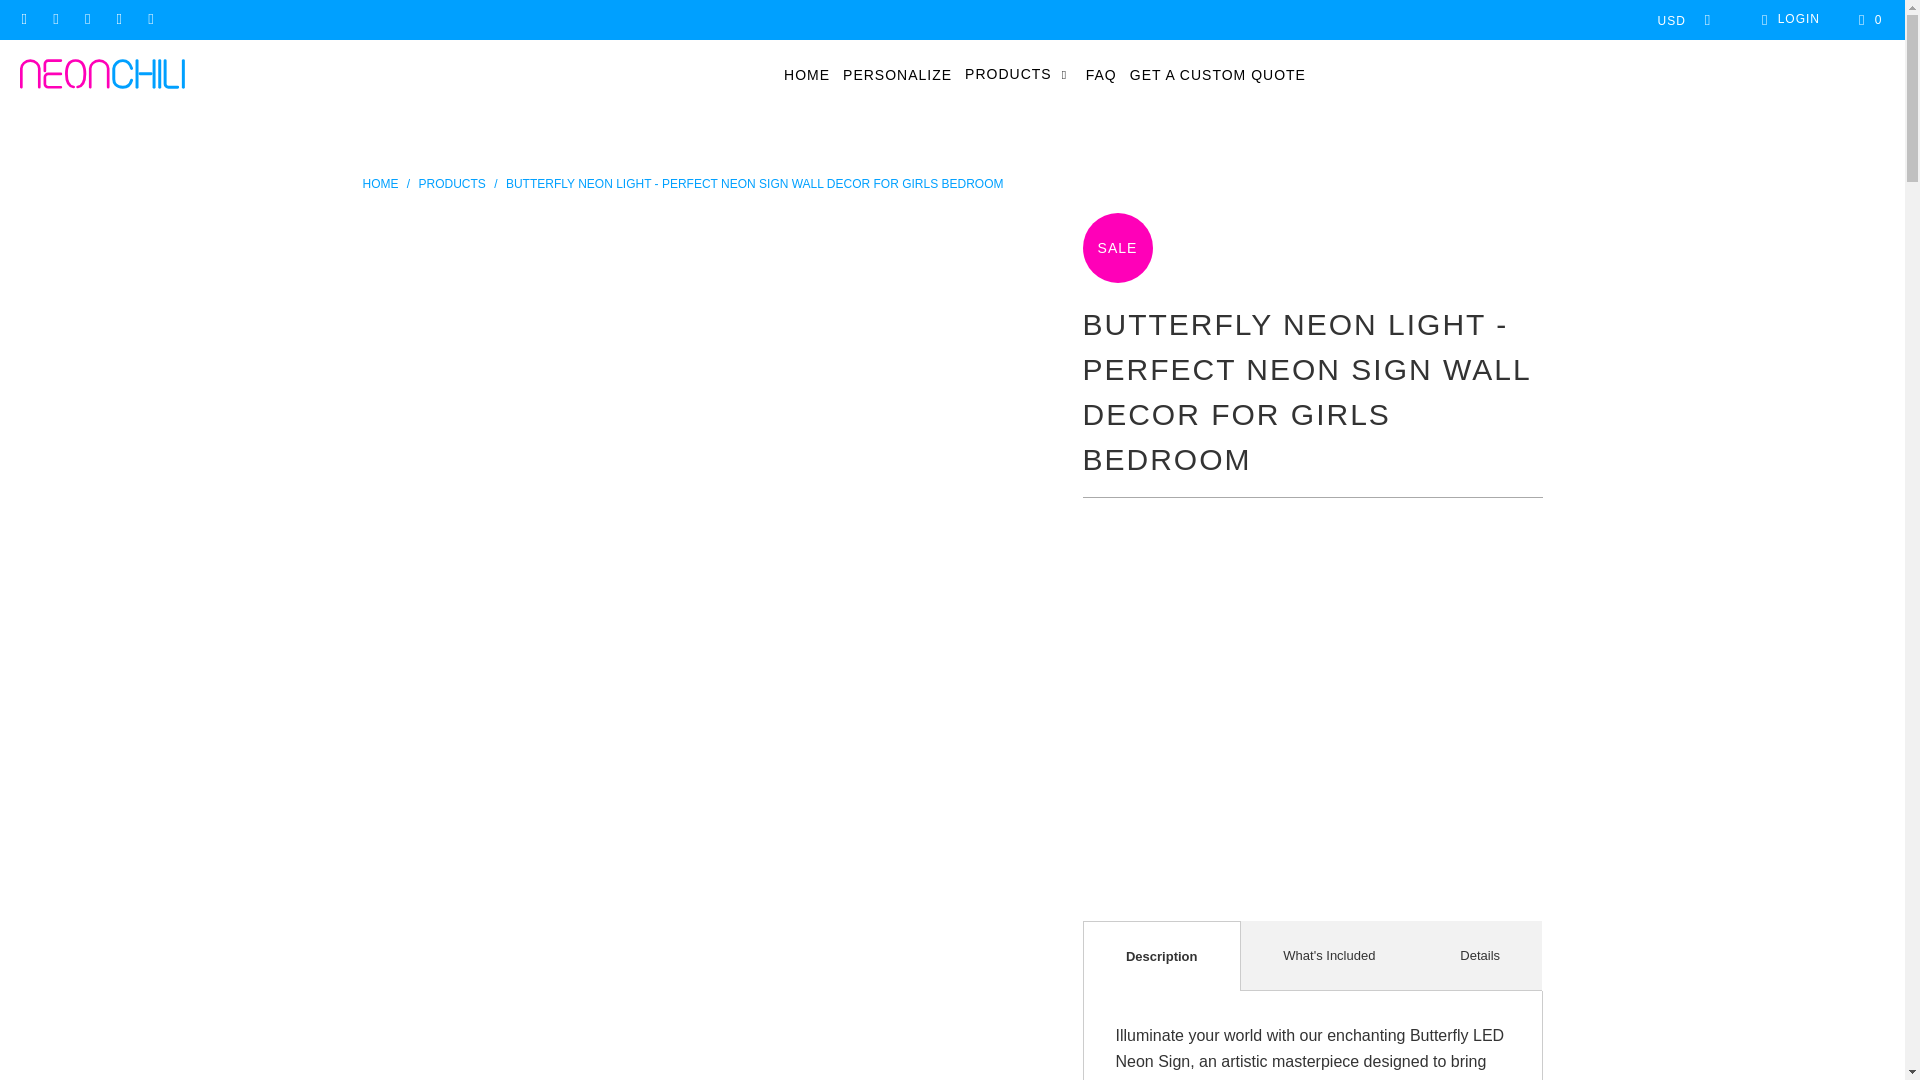 The image size is (1920, 1080). Describe the element at coordinates (102, 75) in the screenshot. I see `NeonChili` at that location.